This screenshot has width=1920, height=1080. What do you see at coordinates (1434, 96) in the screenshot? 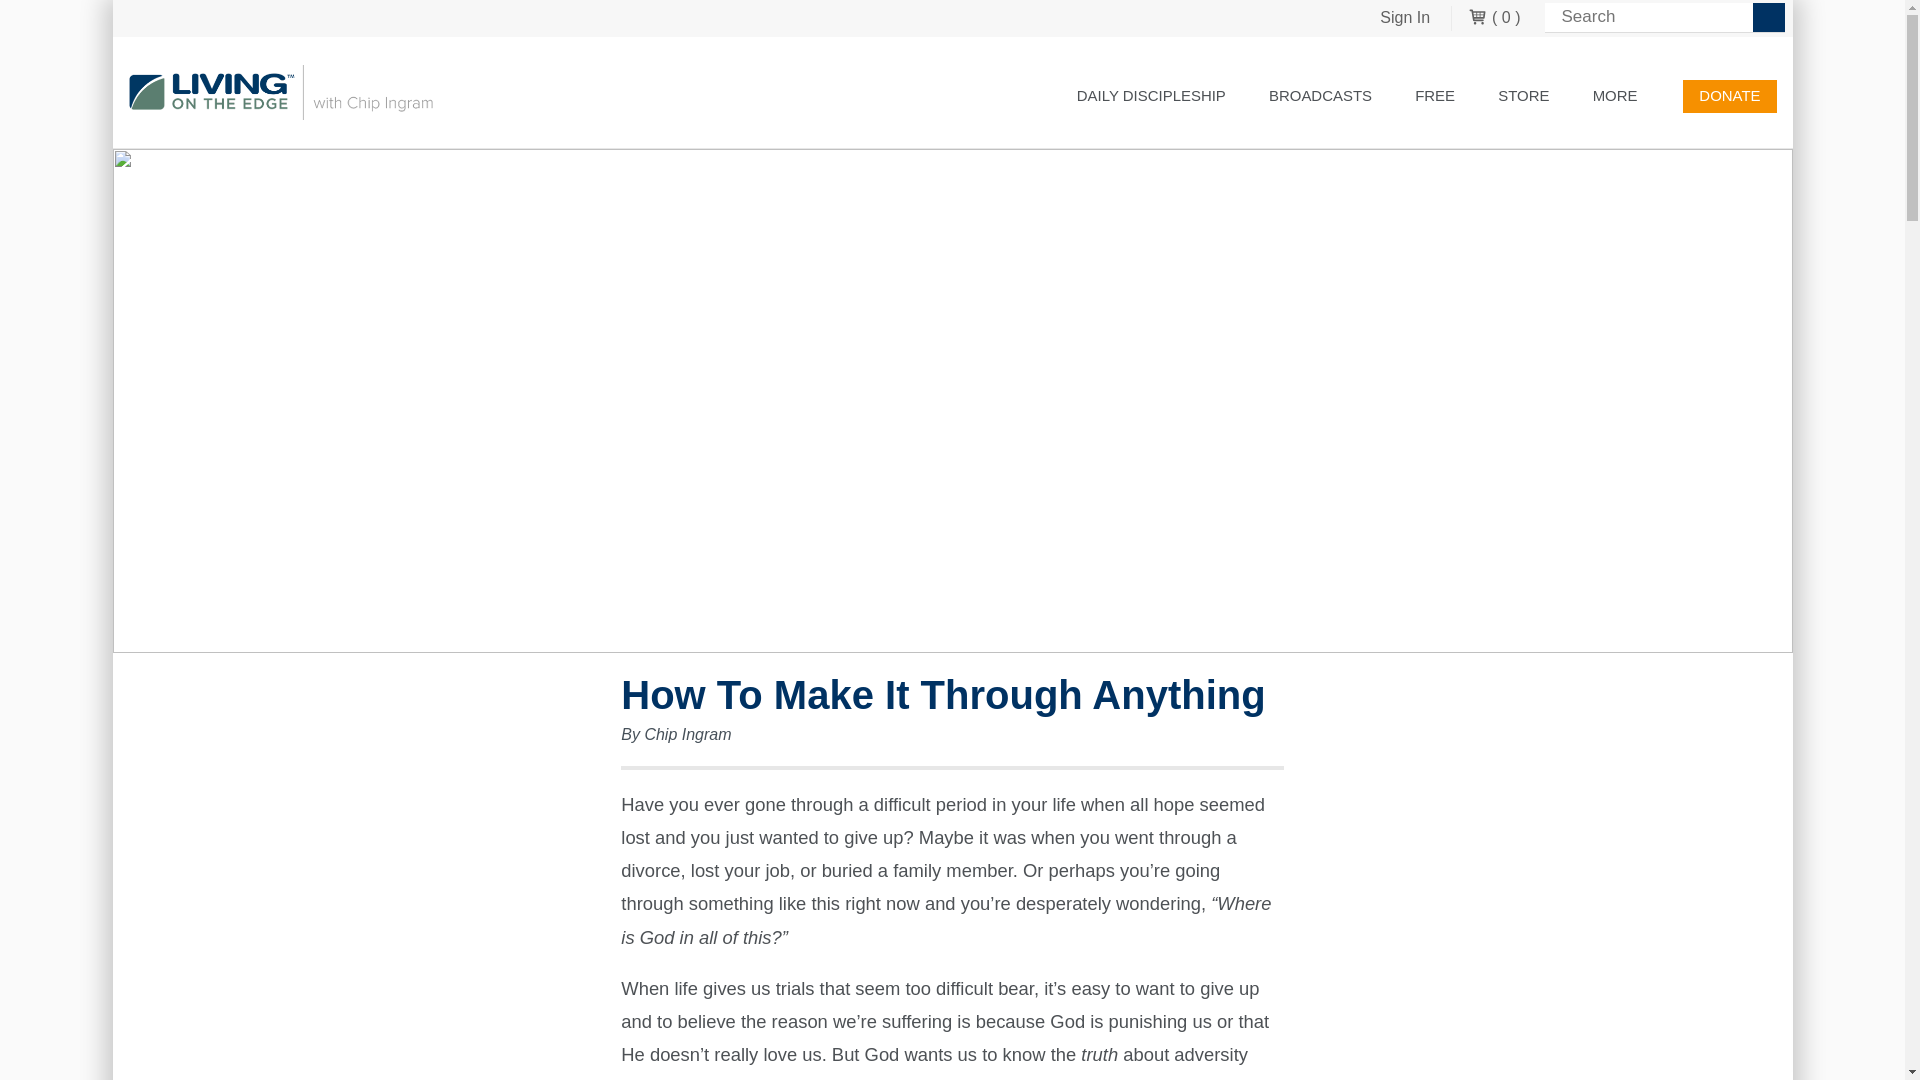
I see `Free Resources` at bounding box center [1434, 96].